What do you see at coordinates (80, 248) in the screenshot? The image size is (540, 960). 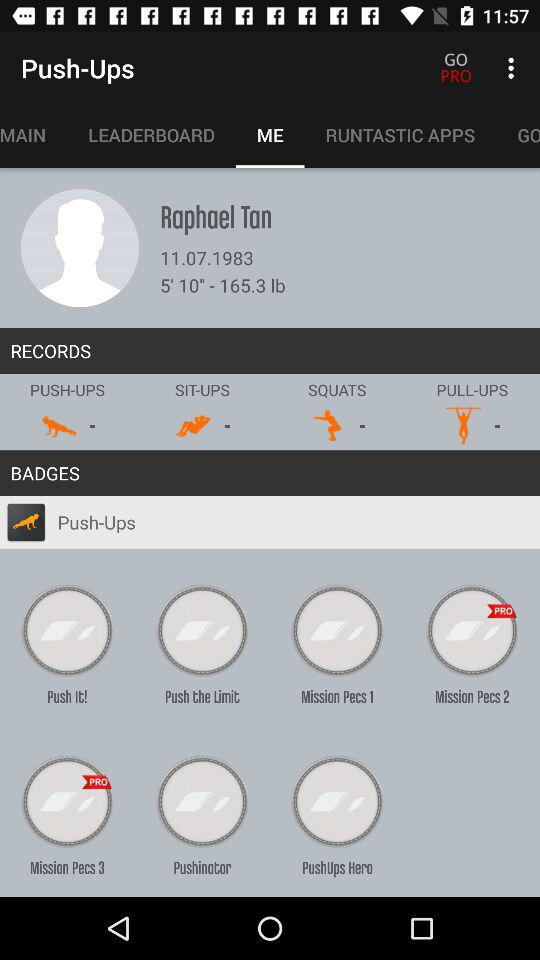 I see `change profile picture` at bounding box center [80, 248].